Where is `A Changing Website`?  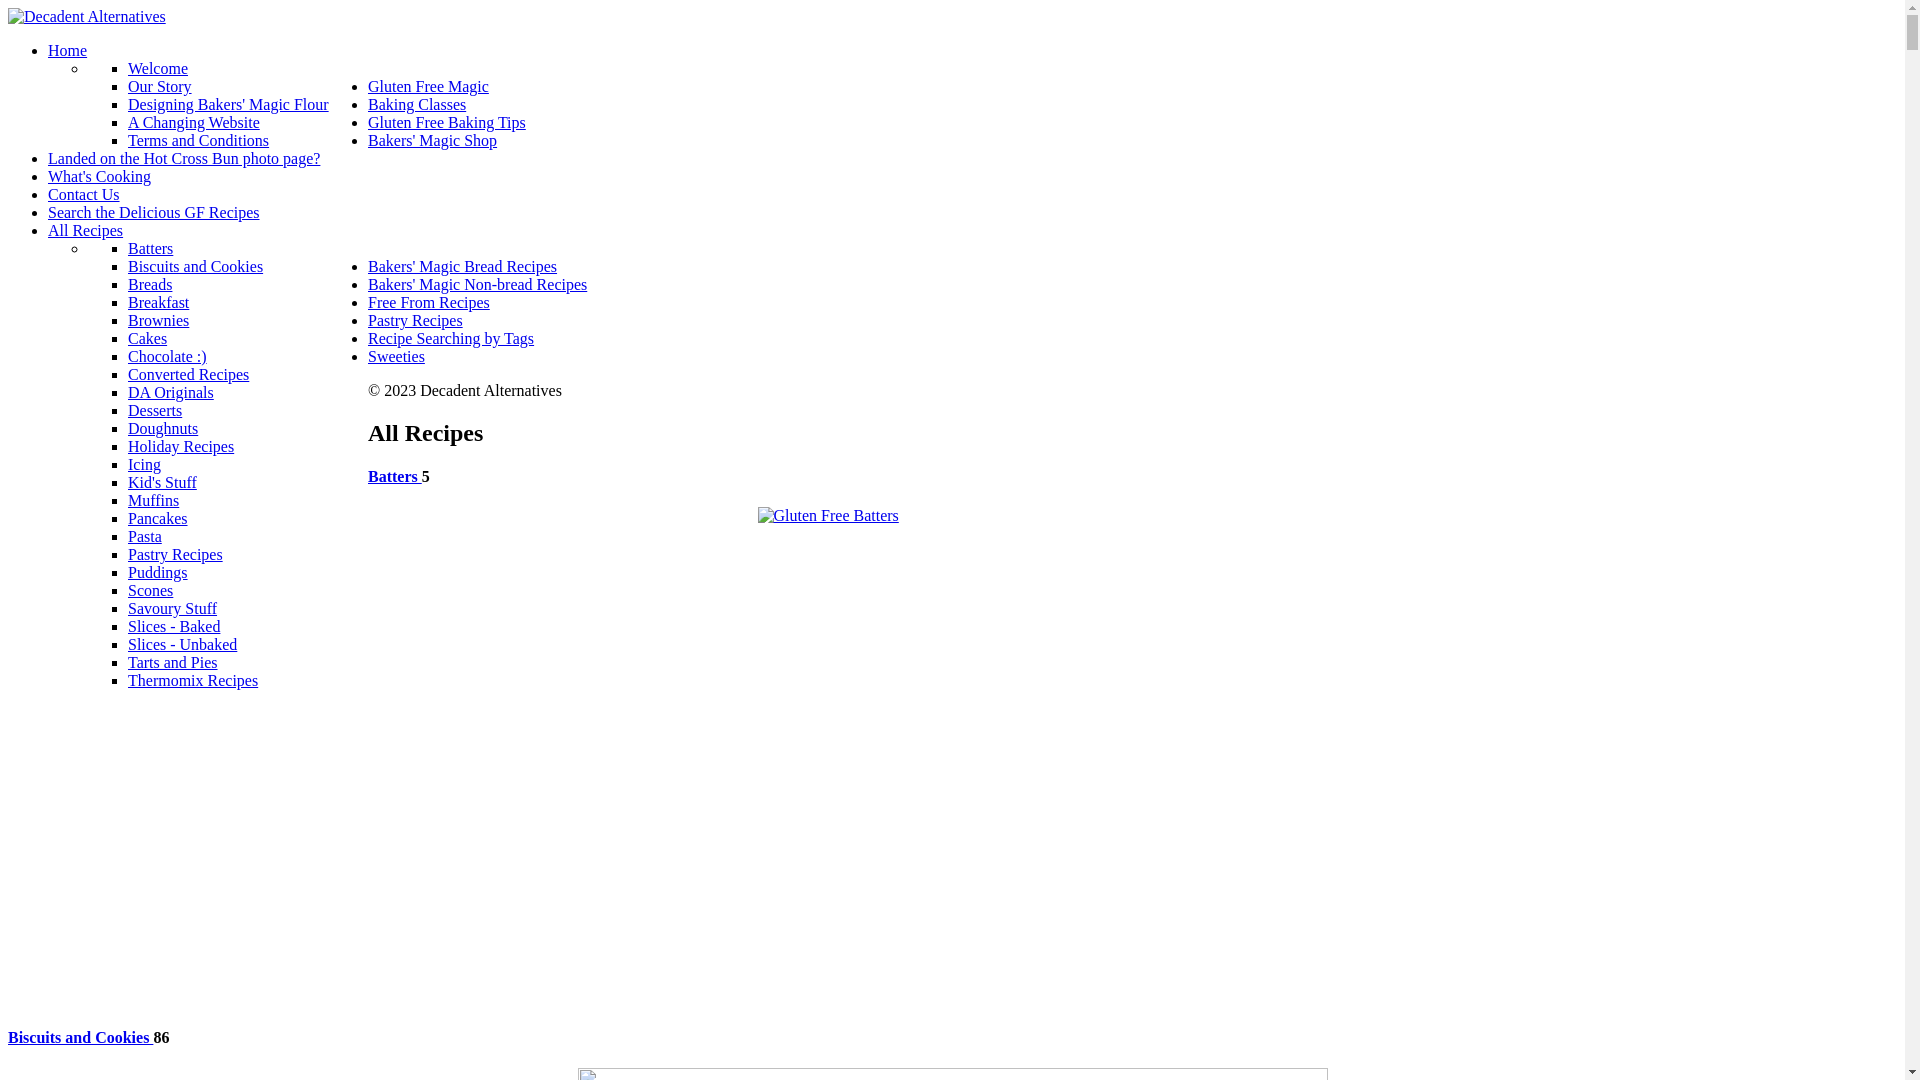
A Changing Website is located at coordinates (194, 122).